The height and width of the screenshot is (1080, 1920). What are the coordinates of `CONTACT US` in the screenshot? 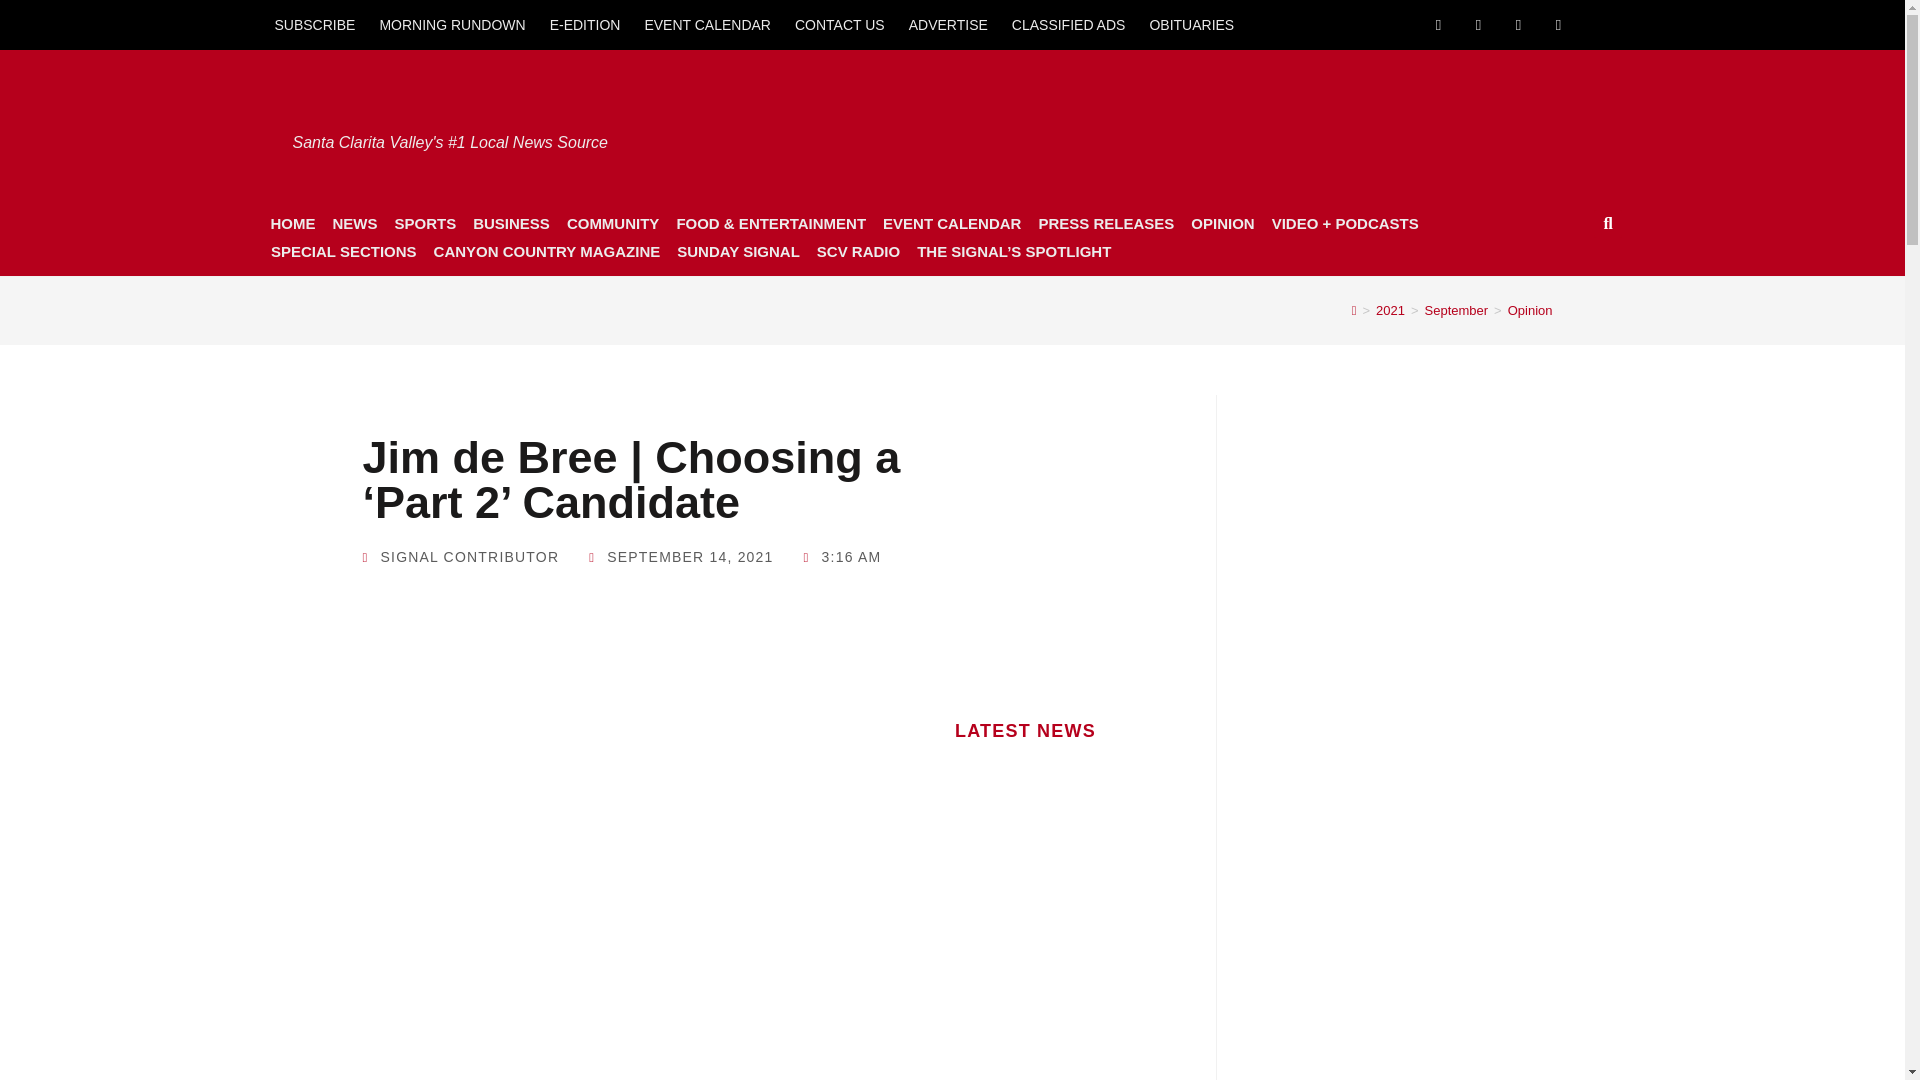 It's located at (840, 24).